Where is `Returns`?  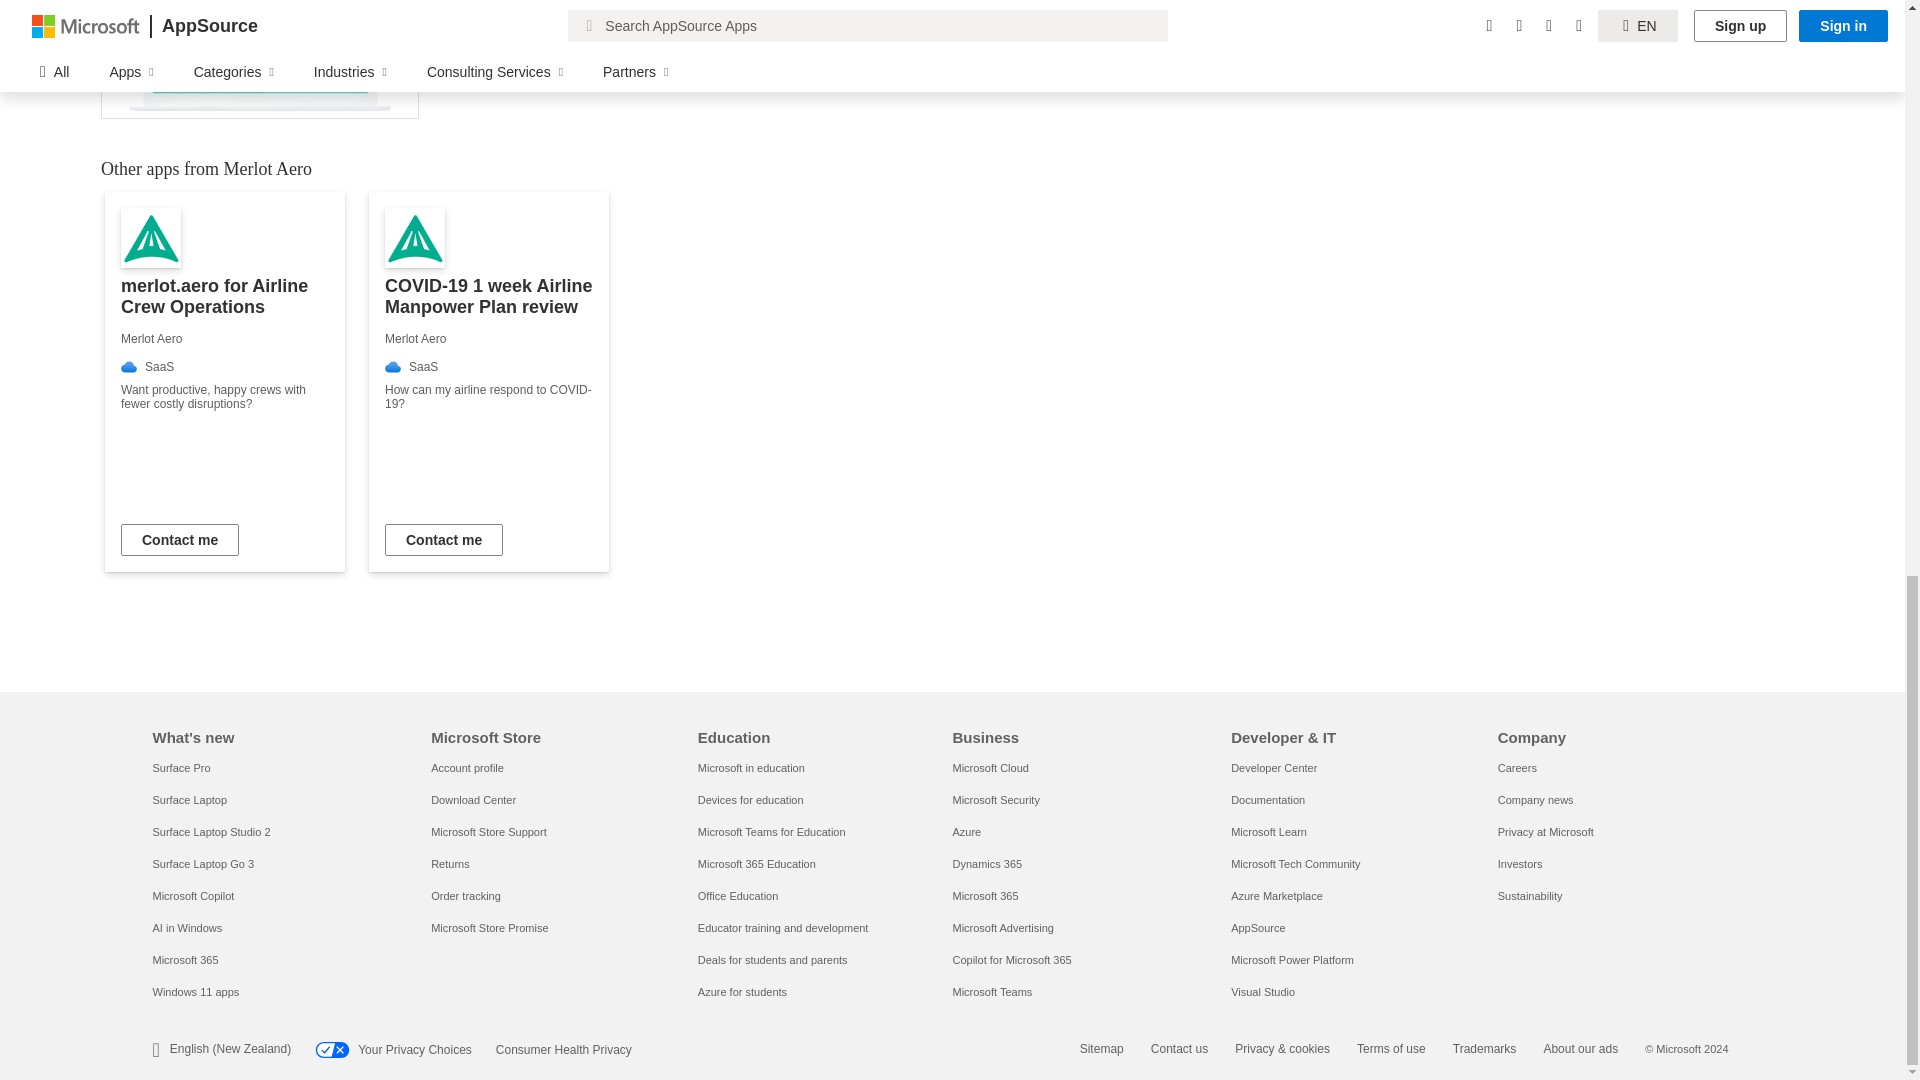 Returns is located at coordinates (450, 864).